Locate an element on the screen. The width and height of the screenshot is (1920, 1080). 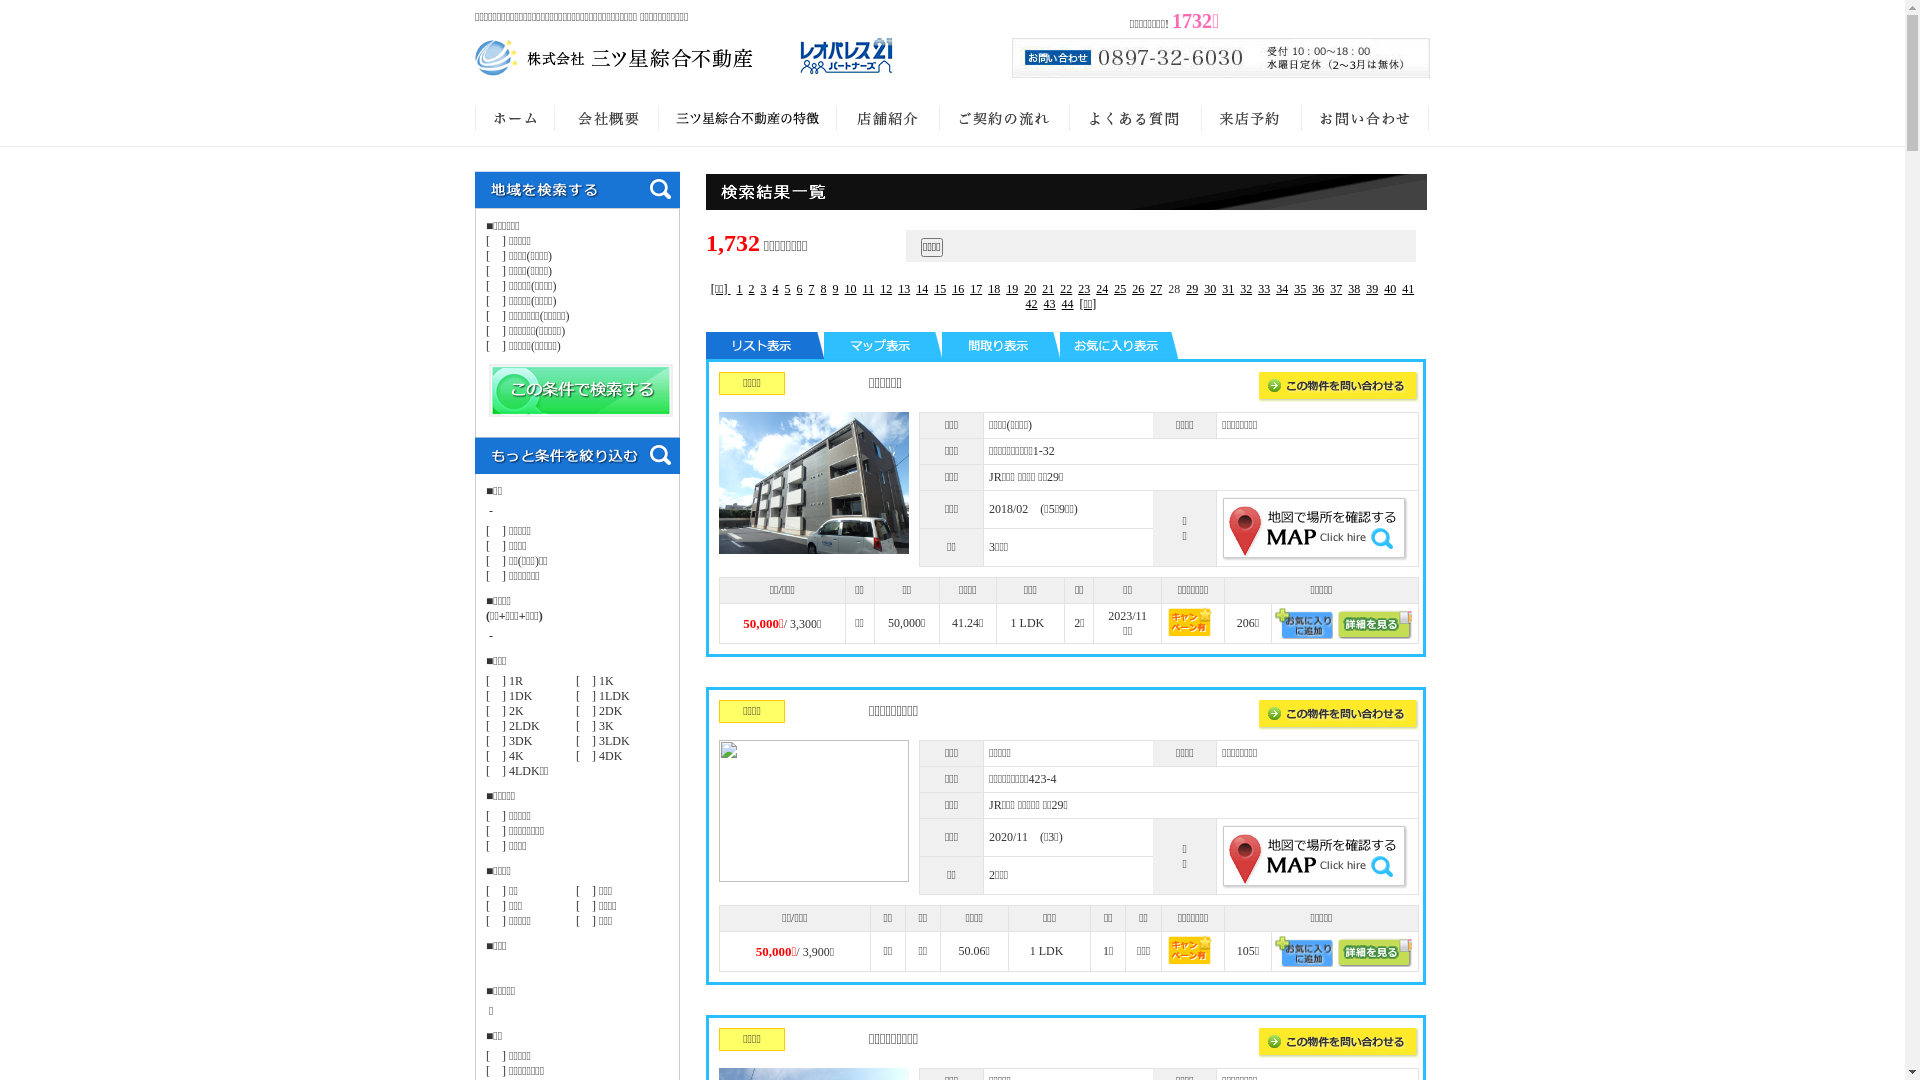
3 is located at coordinates (764, 289).